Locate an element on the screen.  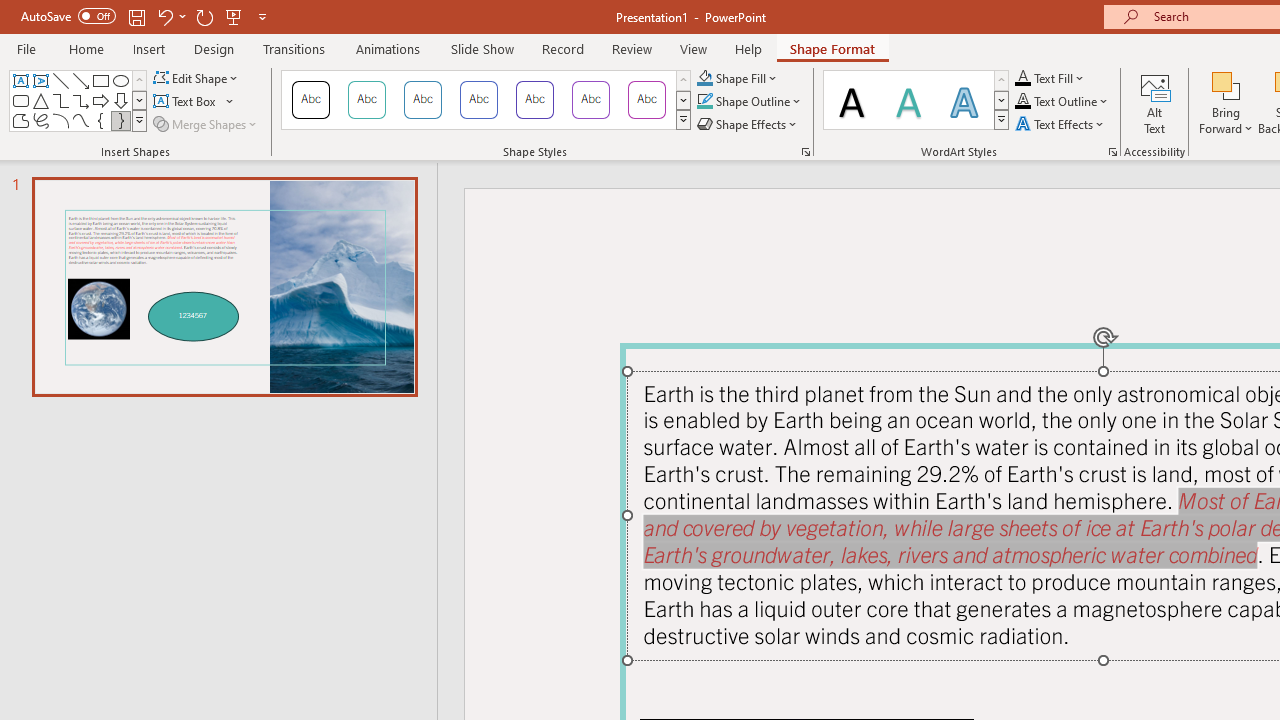
Arc is located at coordinates (60, 120).